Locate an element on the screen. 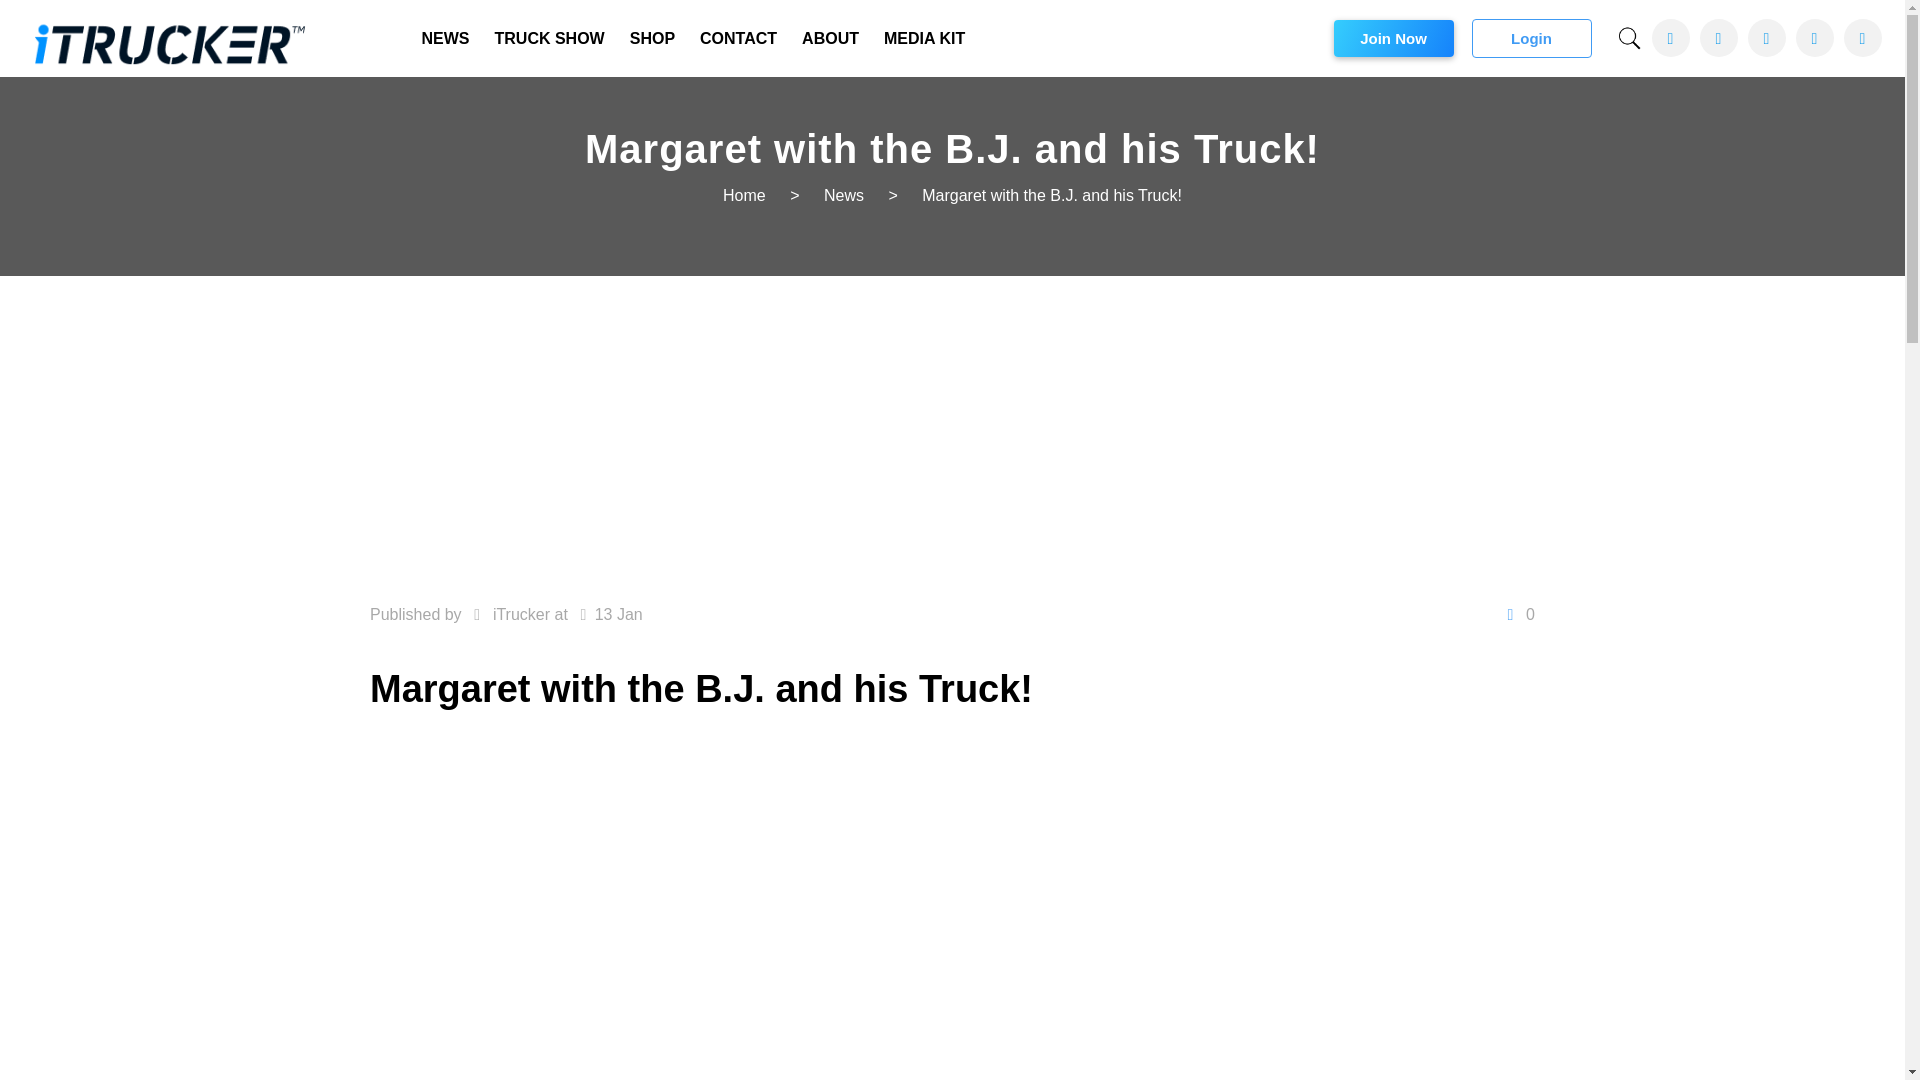 Image resolution: width=1920 pixels, height=1080 pixels. ABOUT is located at coordinates (830, 38).